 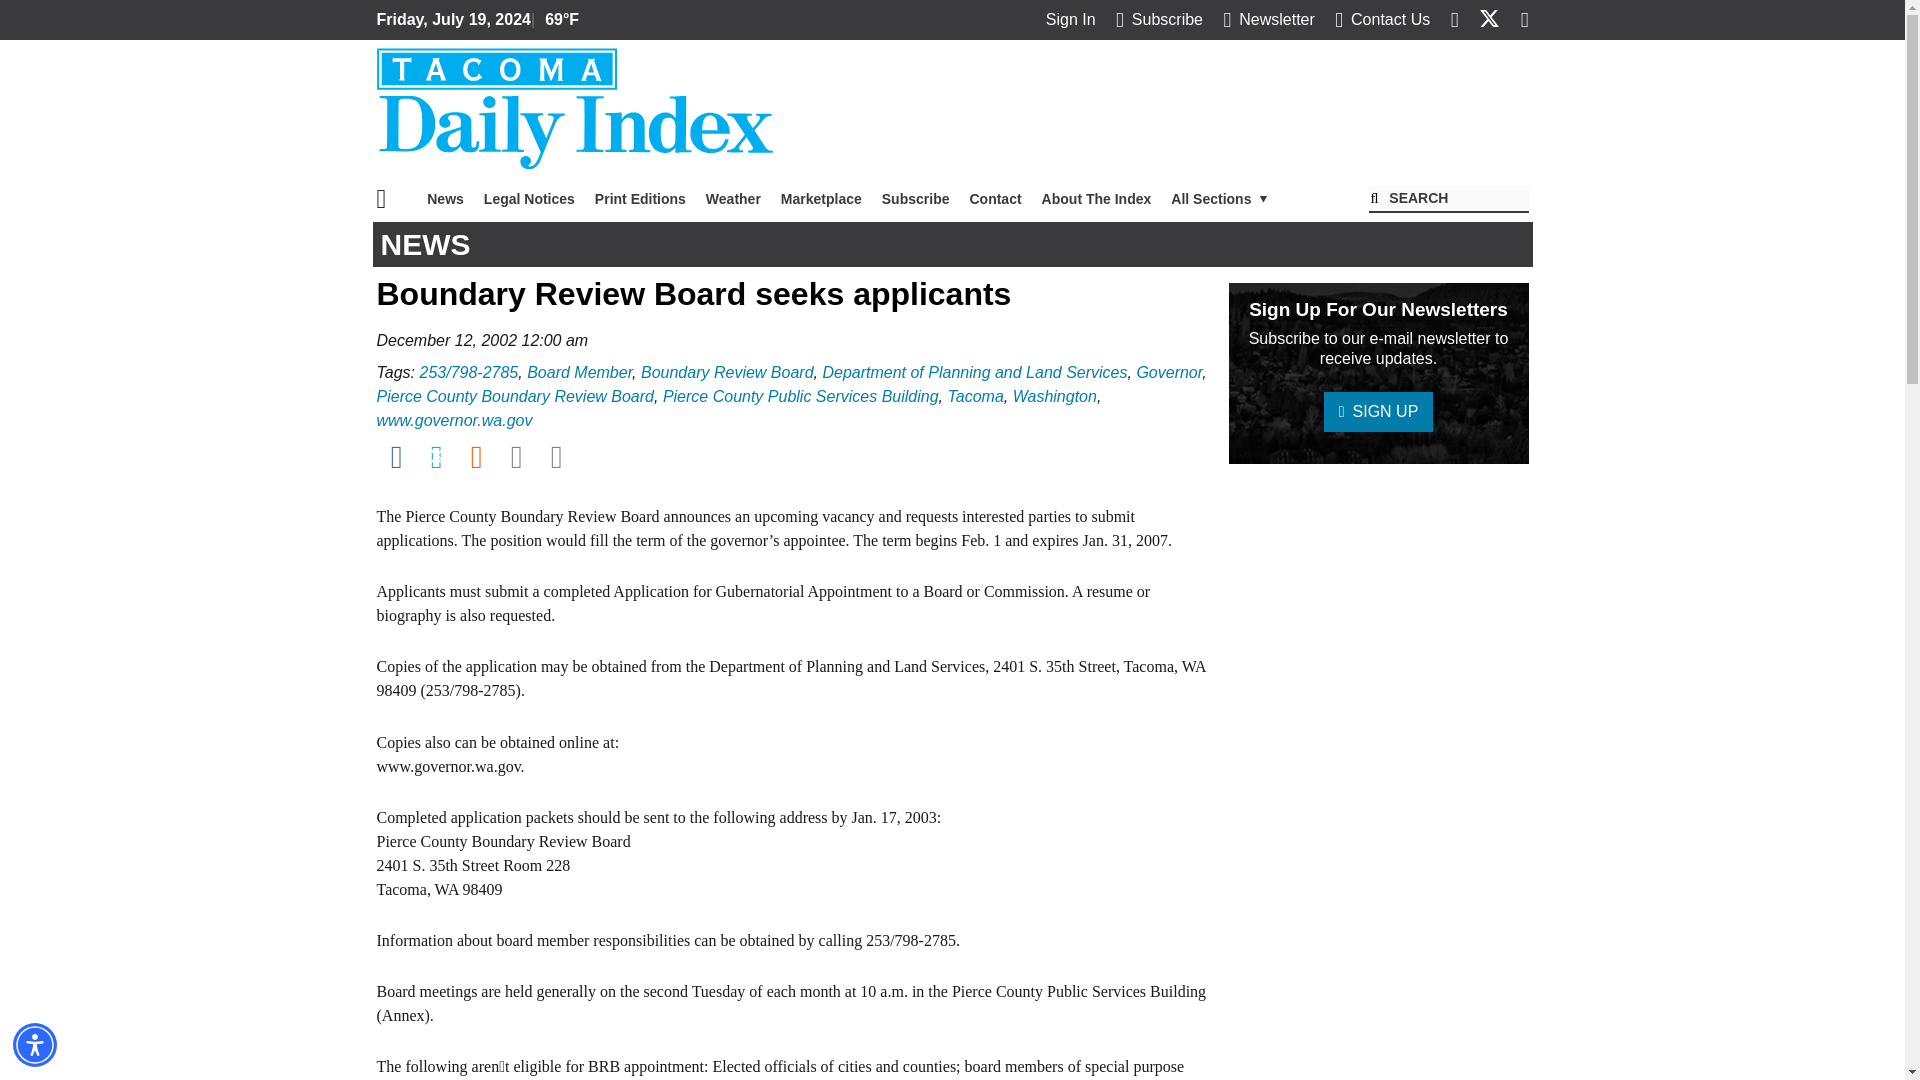 What do you see at coordinates (1488, 19) in the screenshot?
I see `Find Us On Twitter` at bounding box center [1488, 19].